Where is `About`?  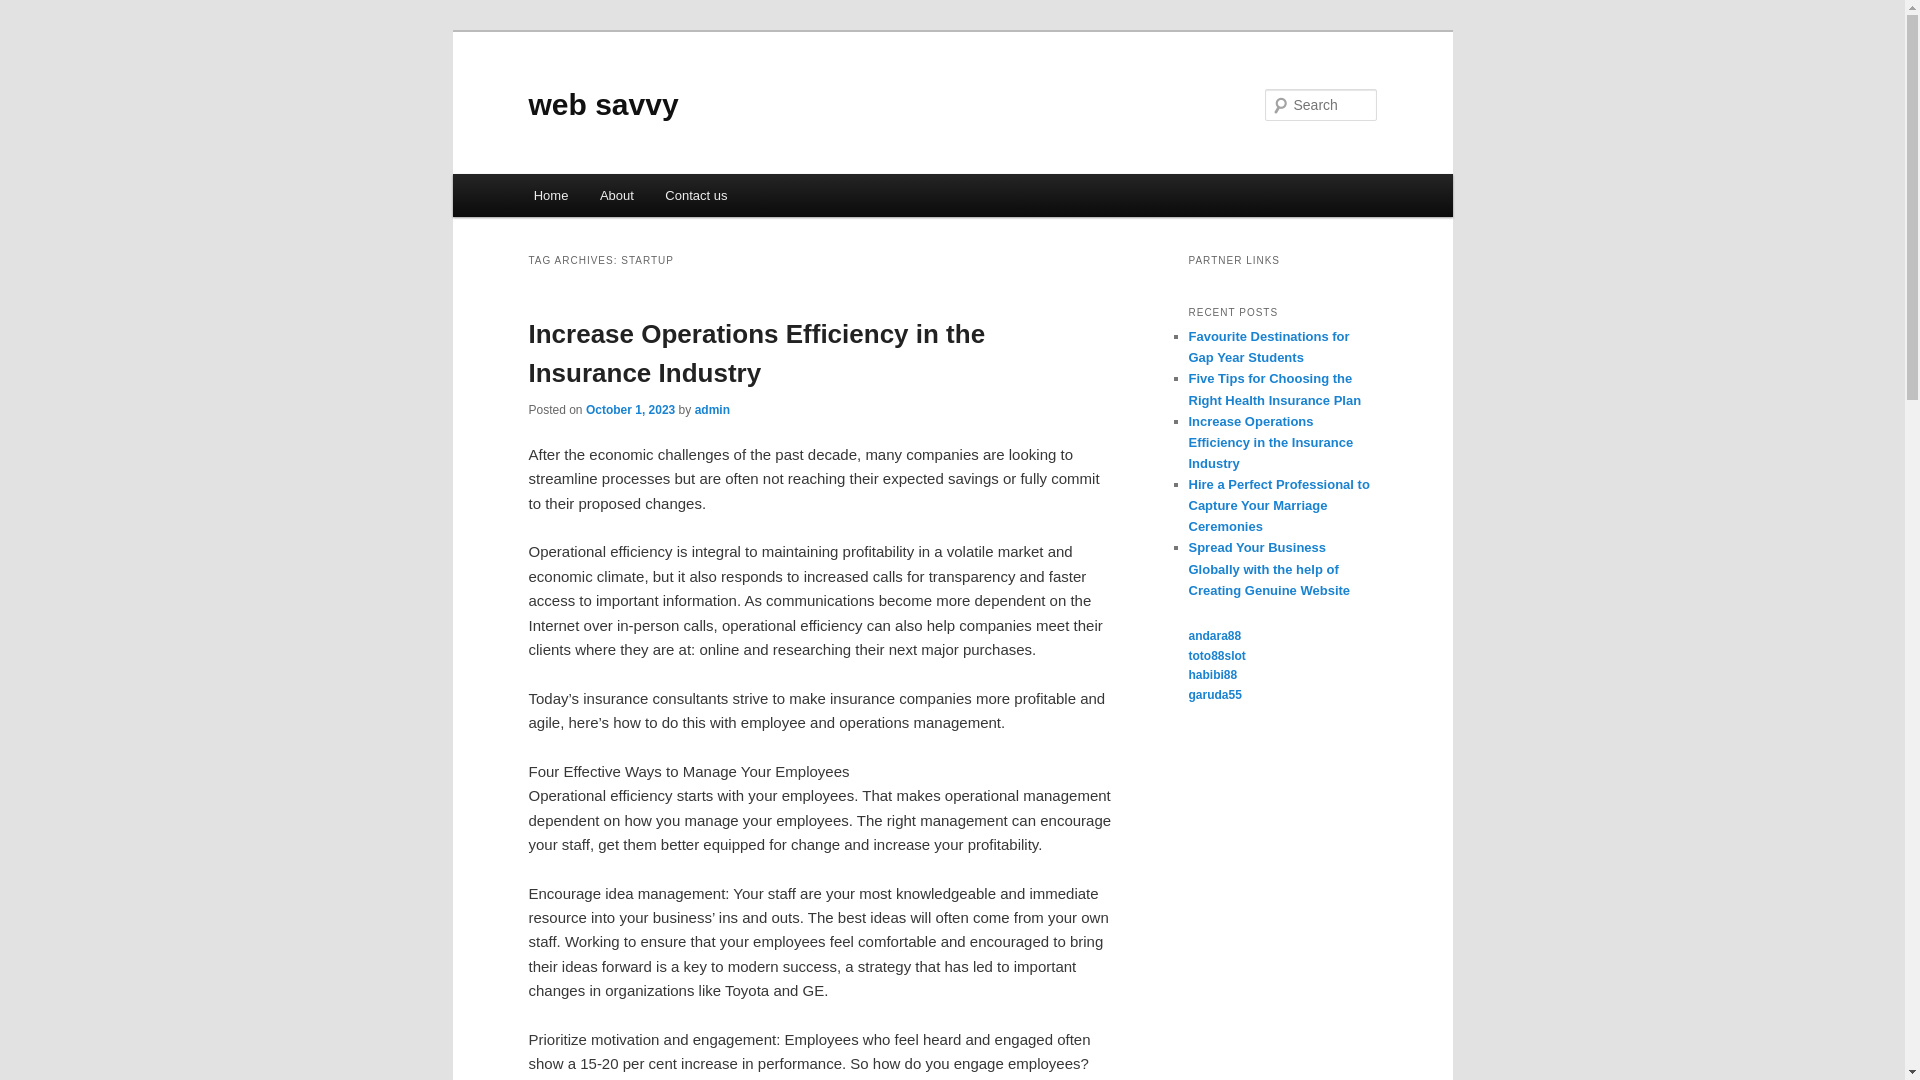
About is located at coordinates (616, 195).